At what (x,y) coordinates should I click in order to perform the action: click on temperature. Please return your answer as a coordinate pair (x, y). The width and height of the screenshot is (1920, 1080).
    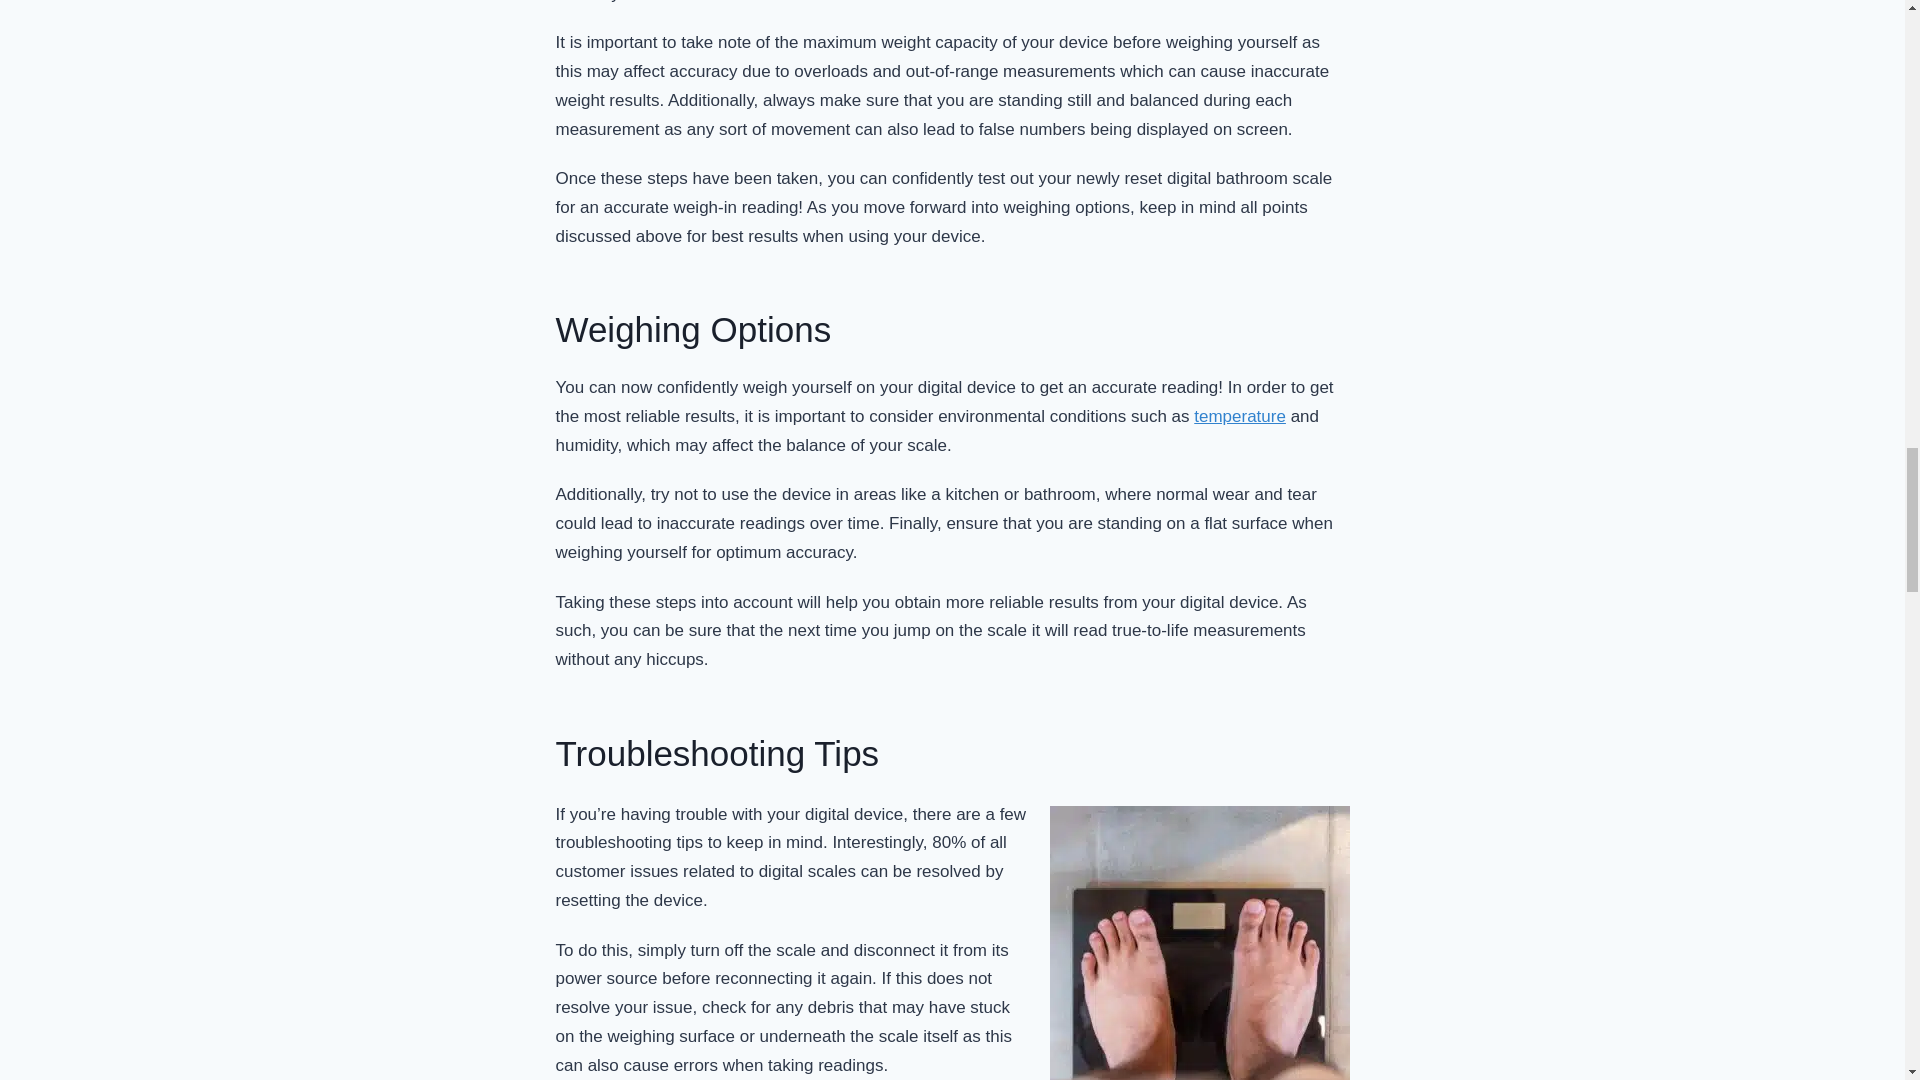
    Looking at the image, I should click on (1240, 416).